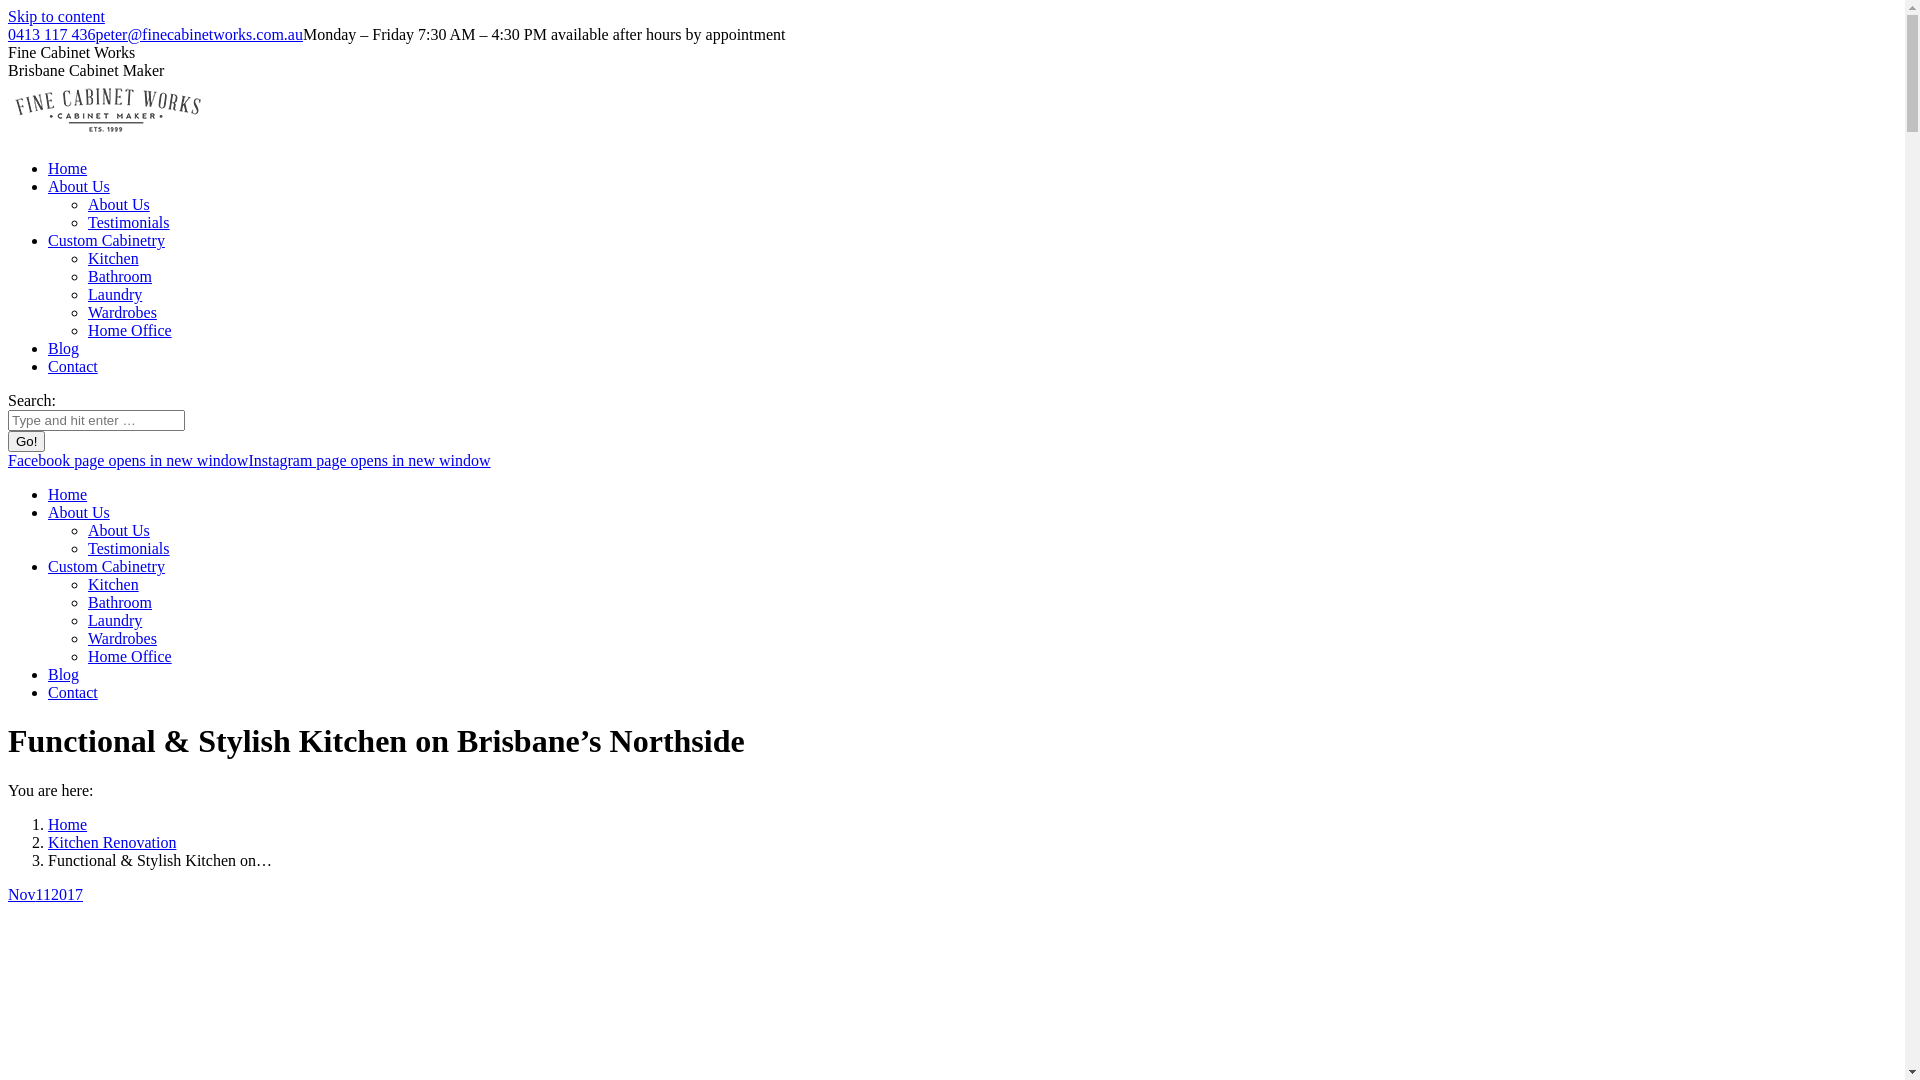  What do you see at coordinates (52, 34) in the screenshot?
I see `0413 117 436` at bounding box center [52, 34].